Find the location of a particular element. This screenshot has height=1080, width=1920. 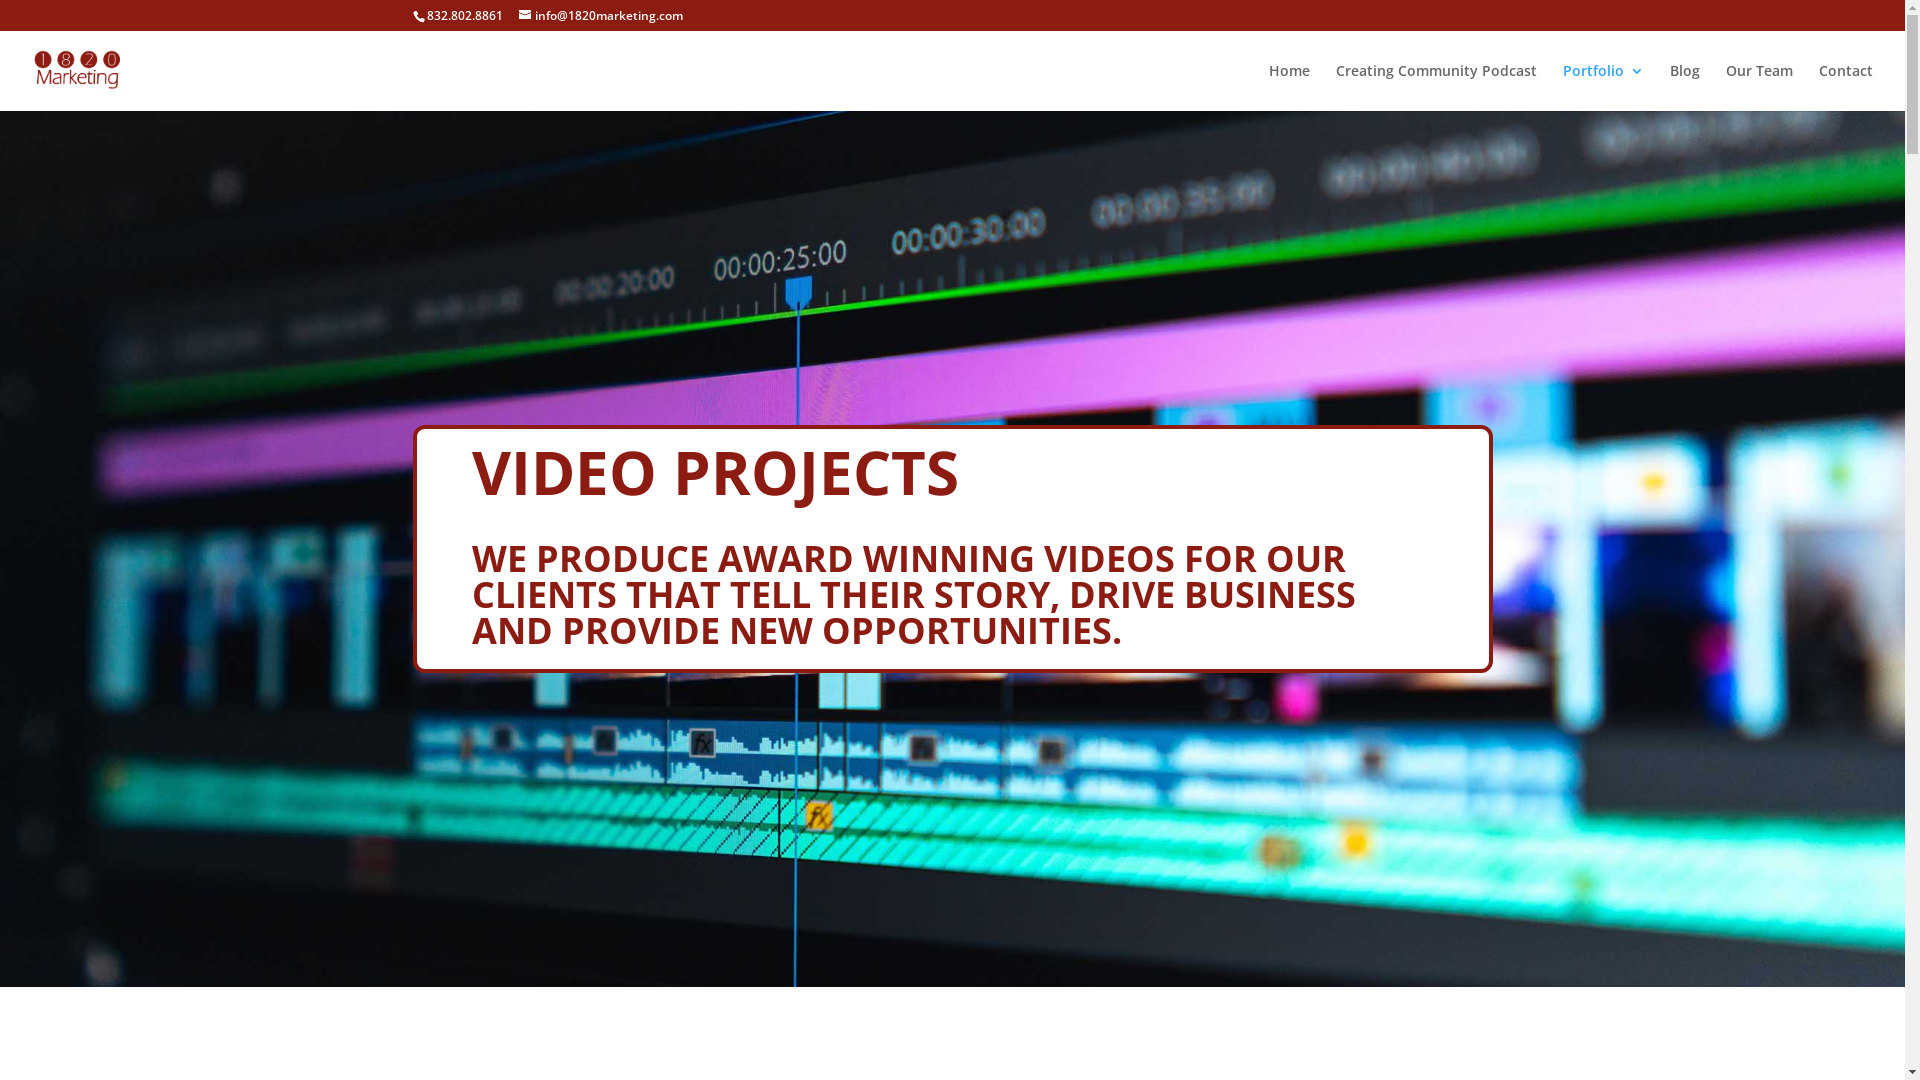

Blog is located at coordinates (1685, 88).